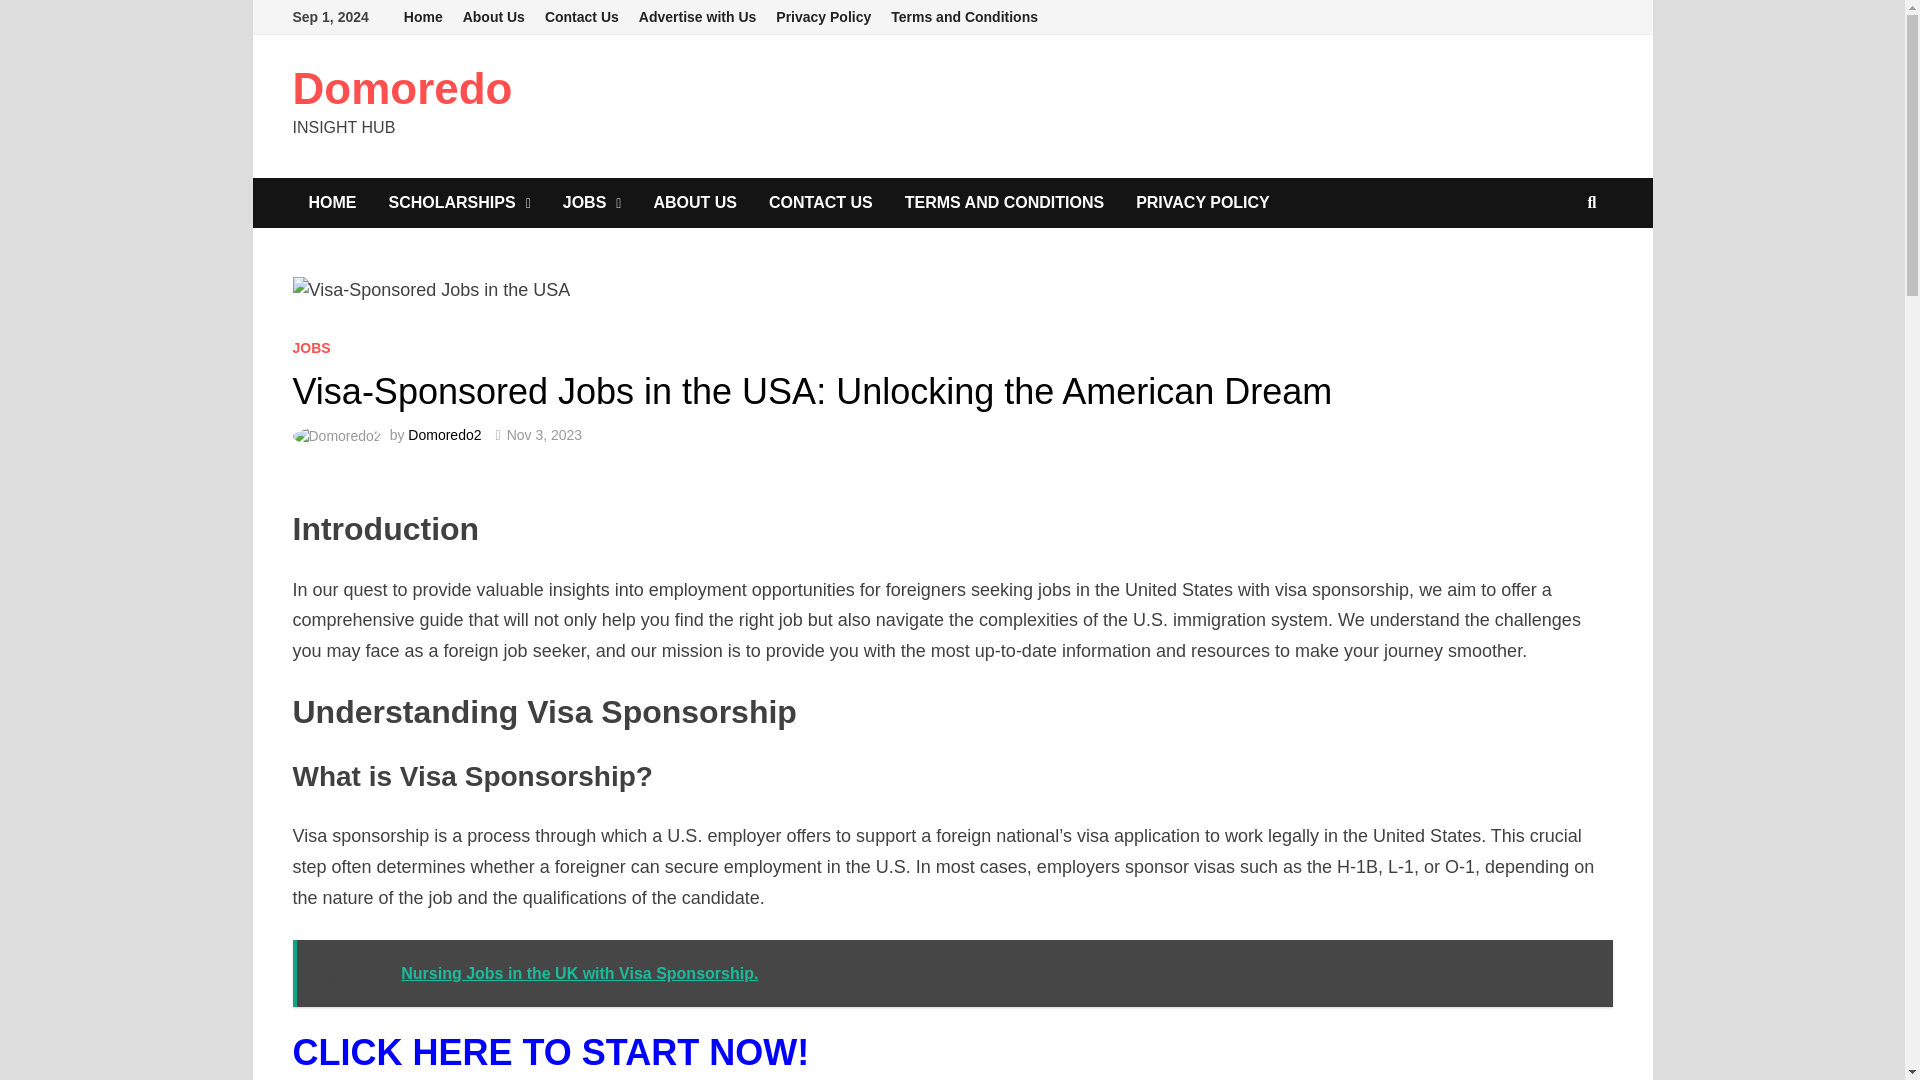  What do you see at coordinates (592, 202) in the screenshot?
I see `JOBS` at bounding box center [592, 202].